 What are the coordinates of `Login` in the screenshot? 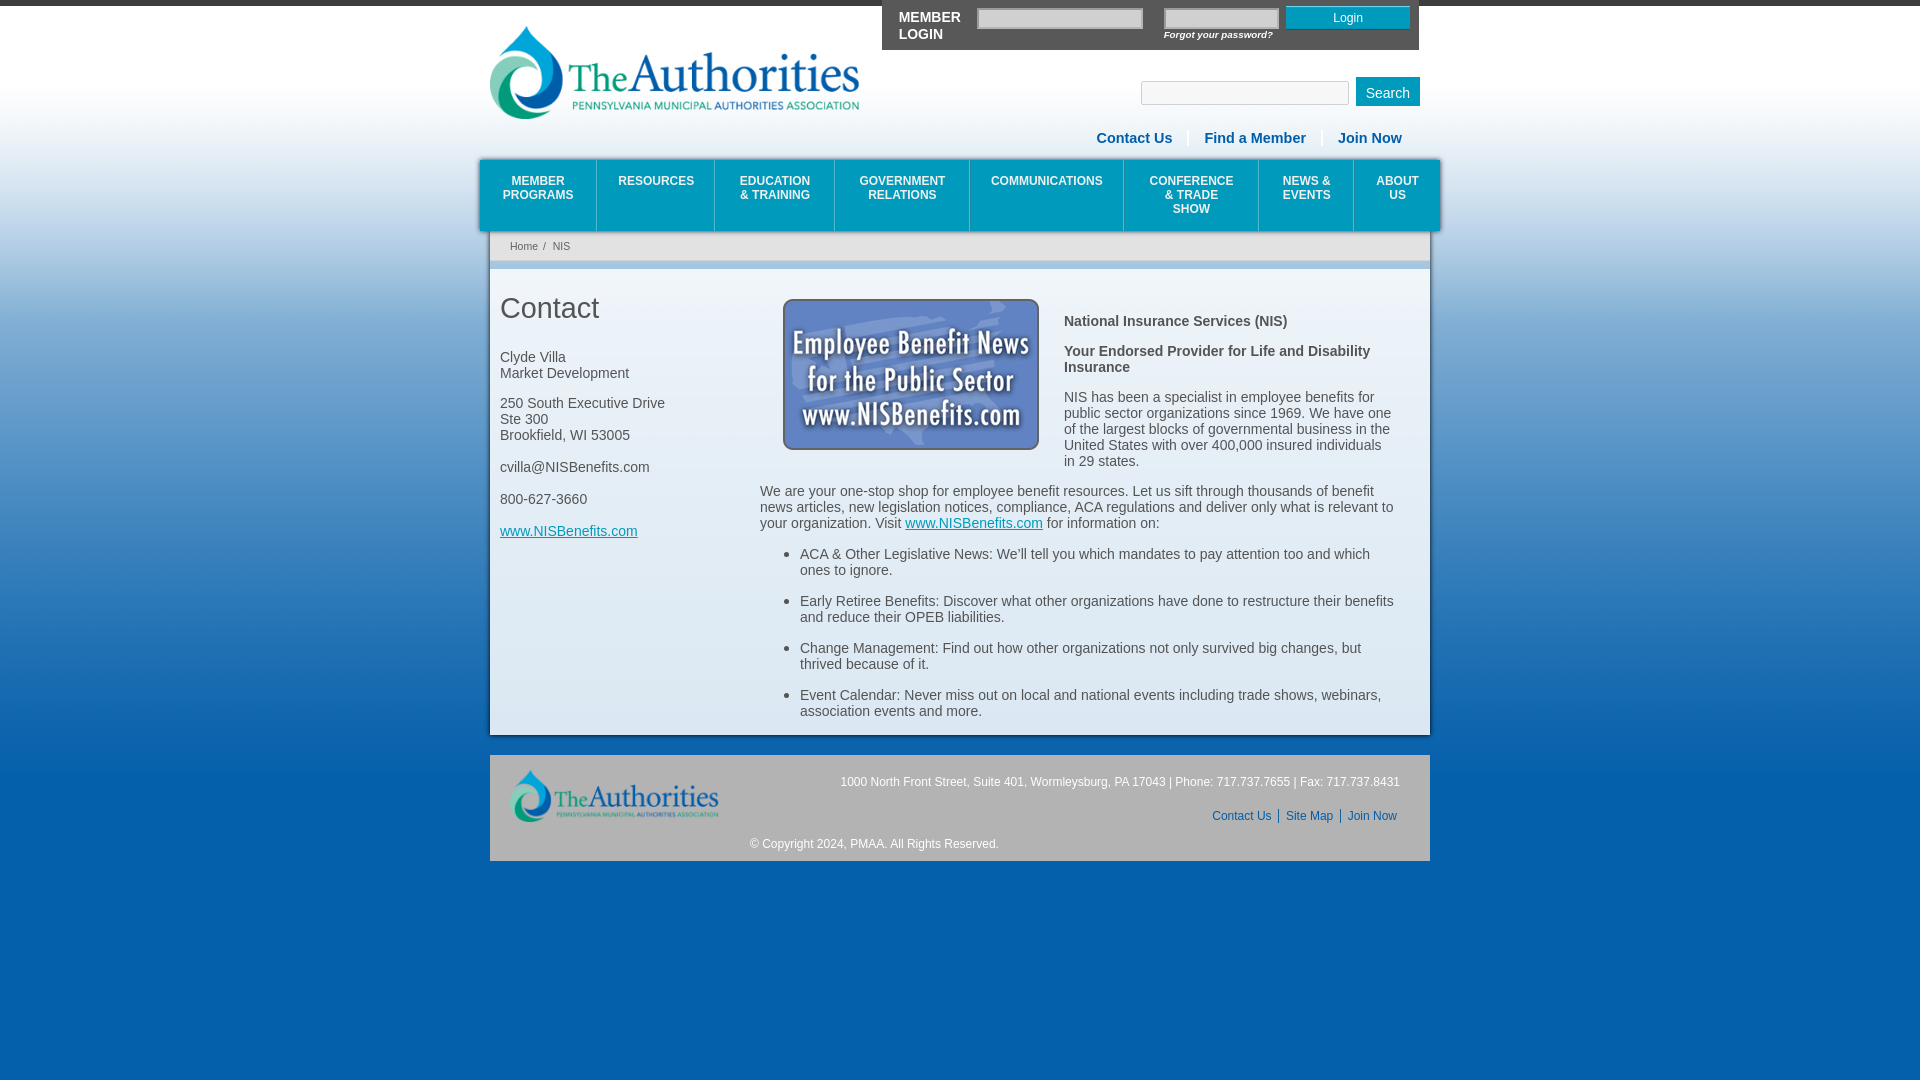 It's located at (1348, 18).